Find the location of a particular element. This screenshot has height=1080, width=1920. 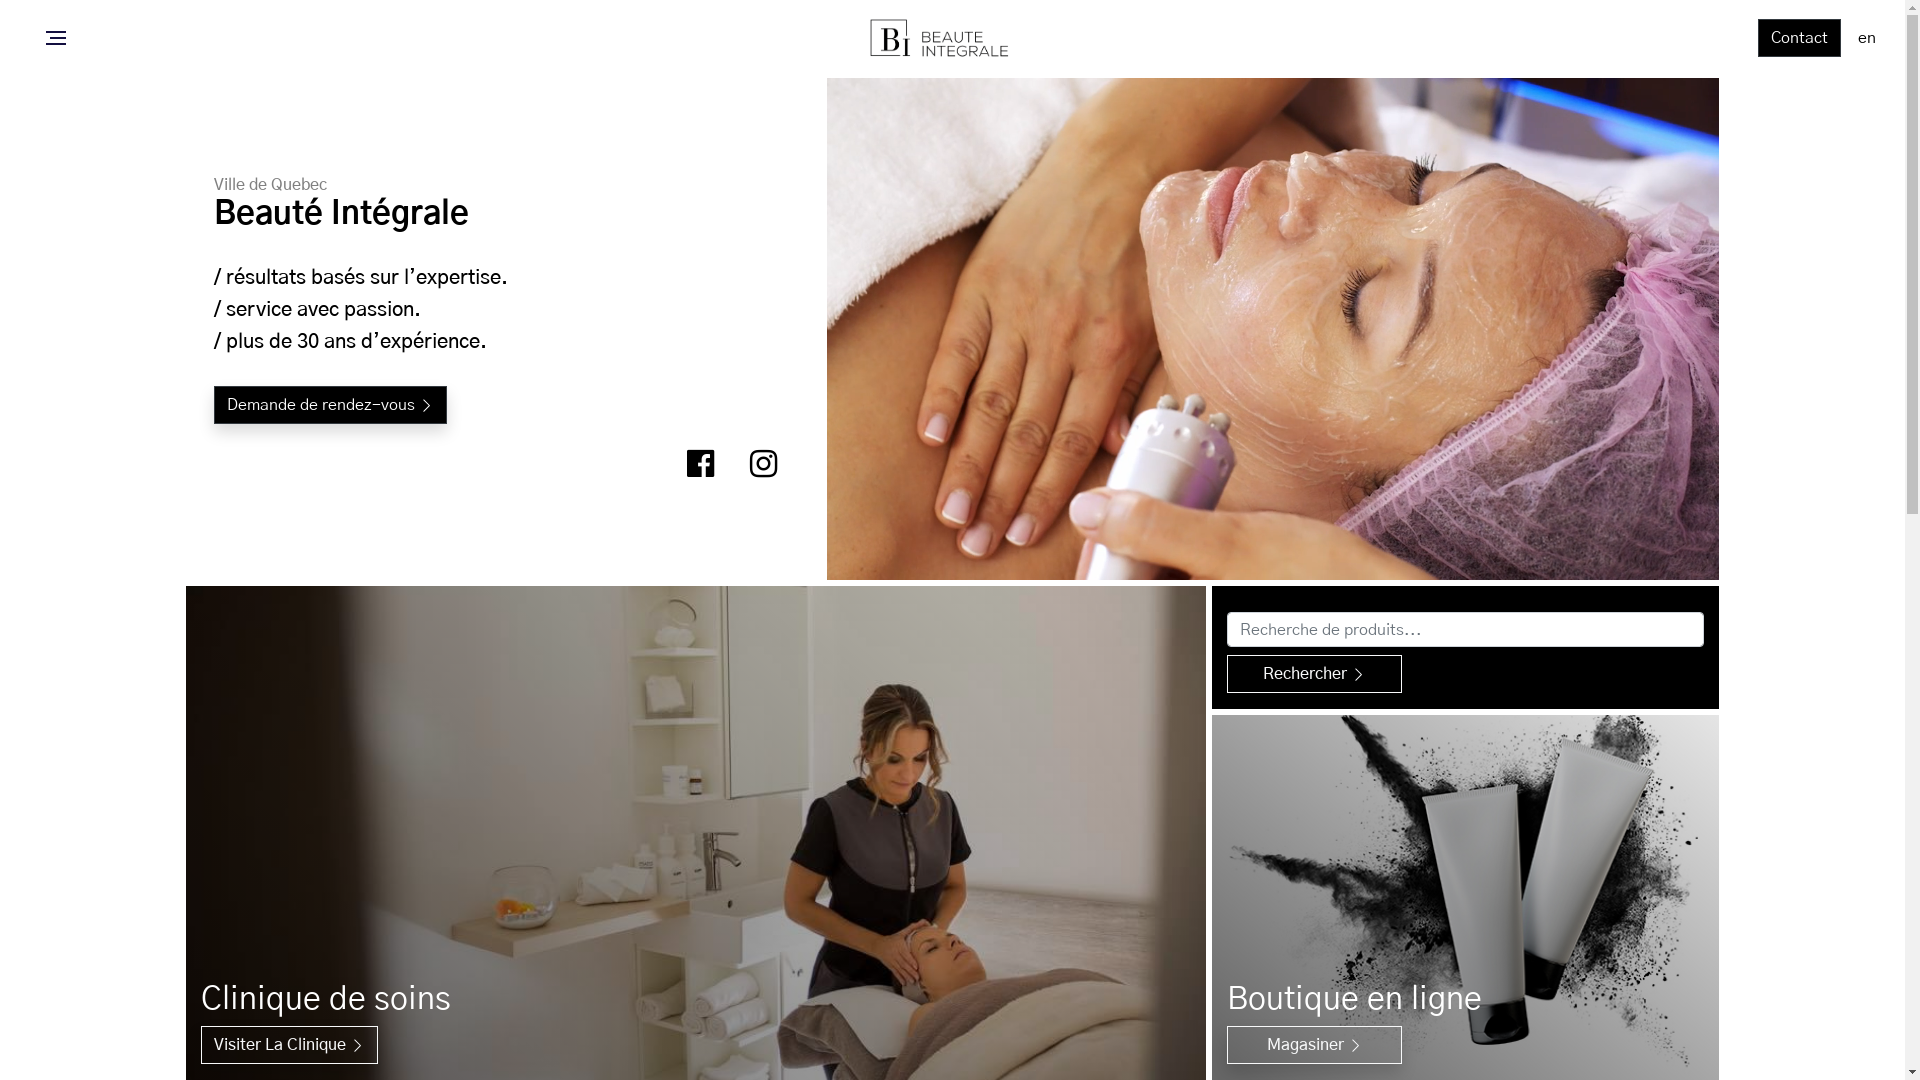

Contact is located at coordinates (1800, 38).